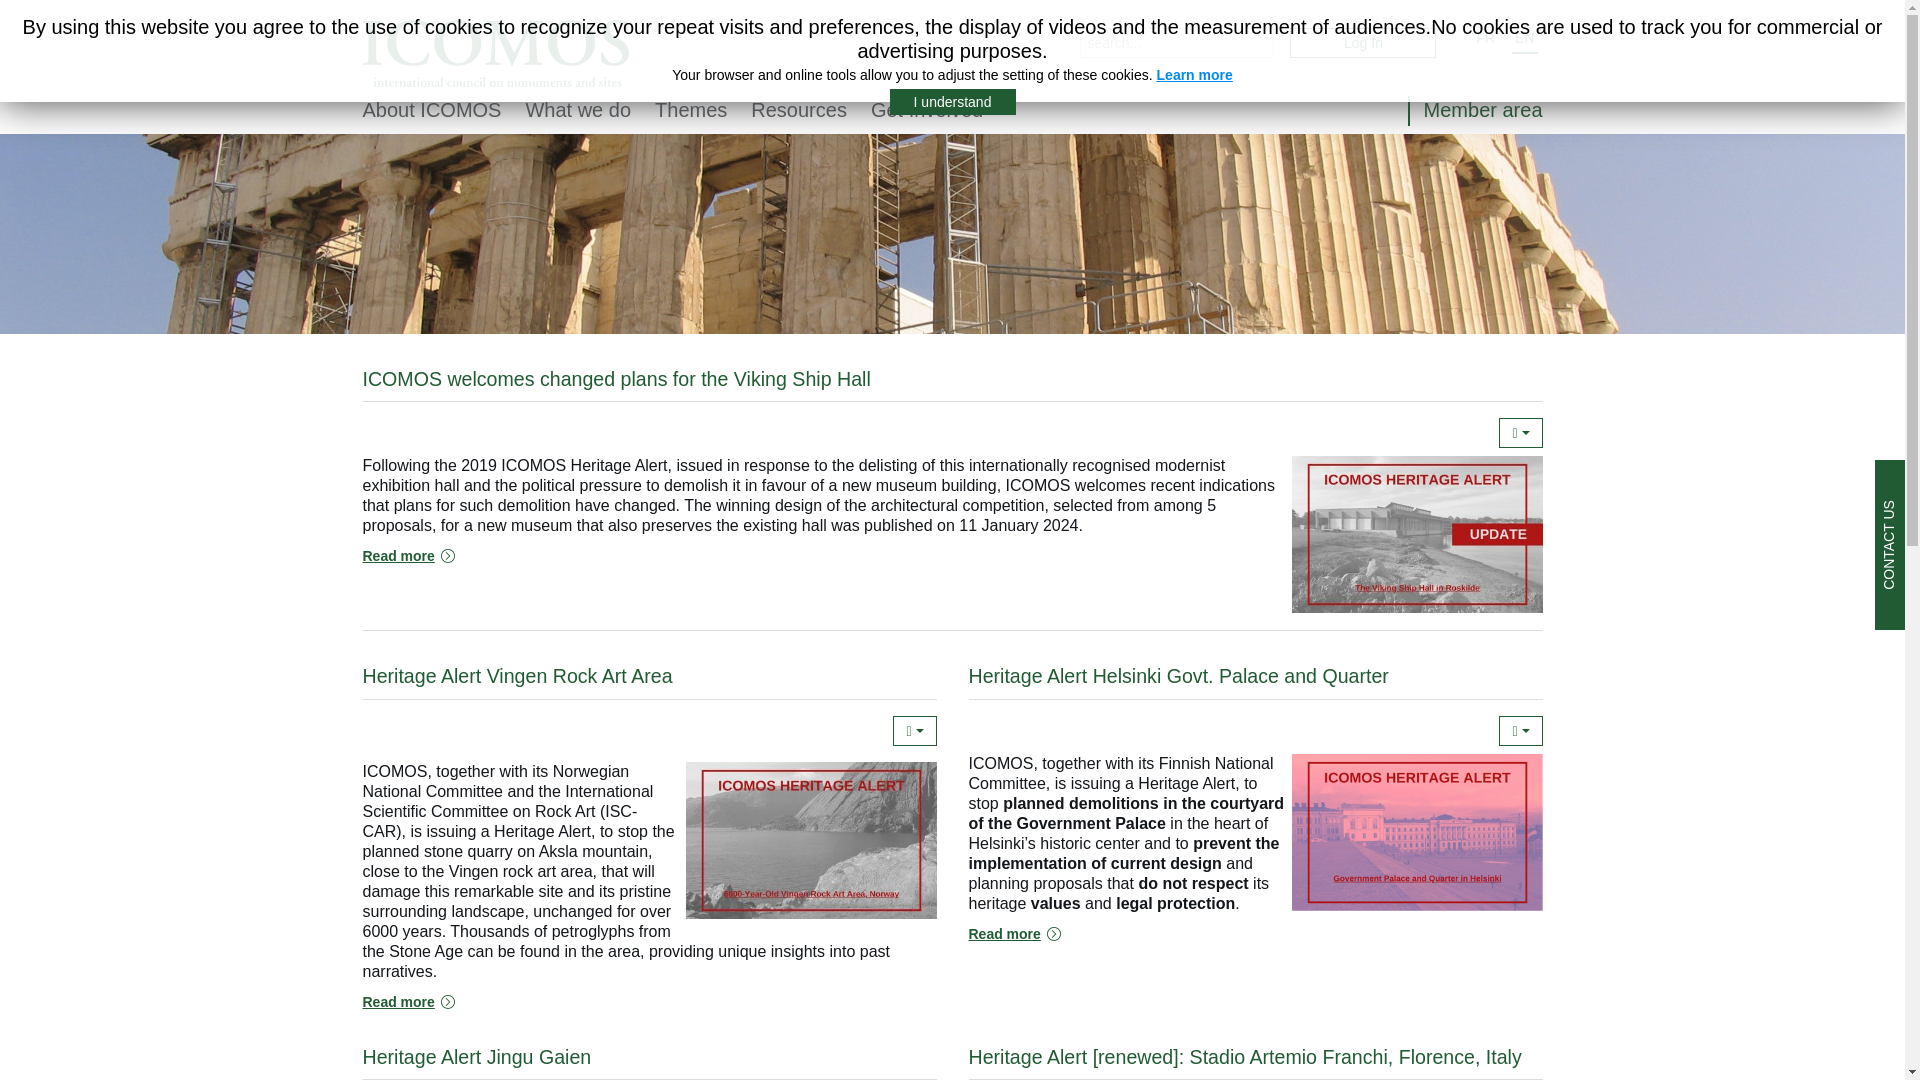 The height and width of the screenshot is (1080, 1920). I want to click on Heritage Alert Vingen Rock Art Area, so click(408, 1002).